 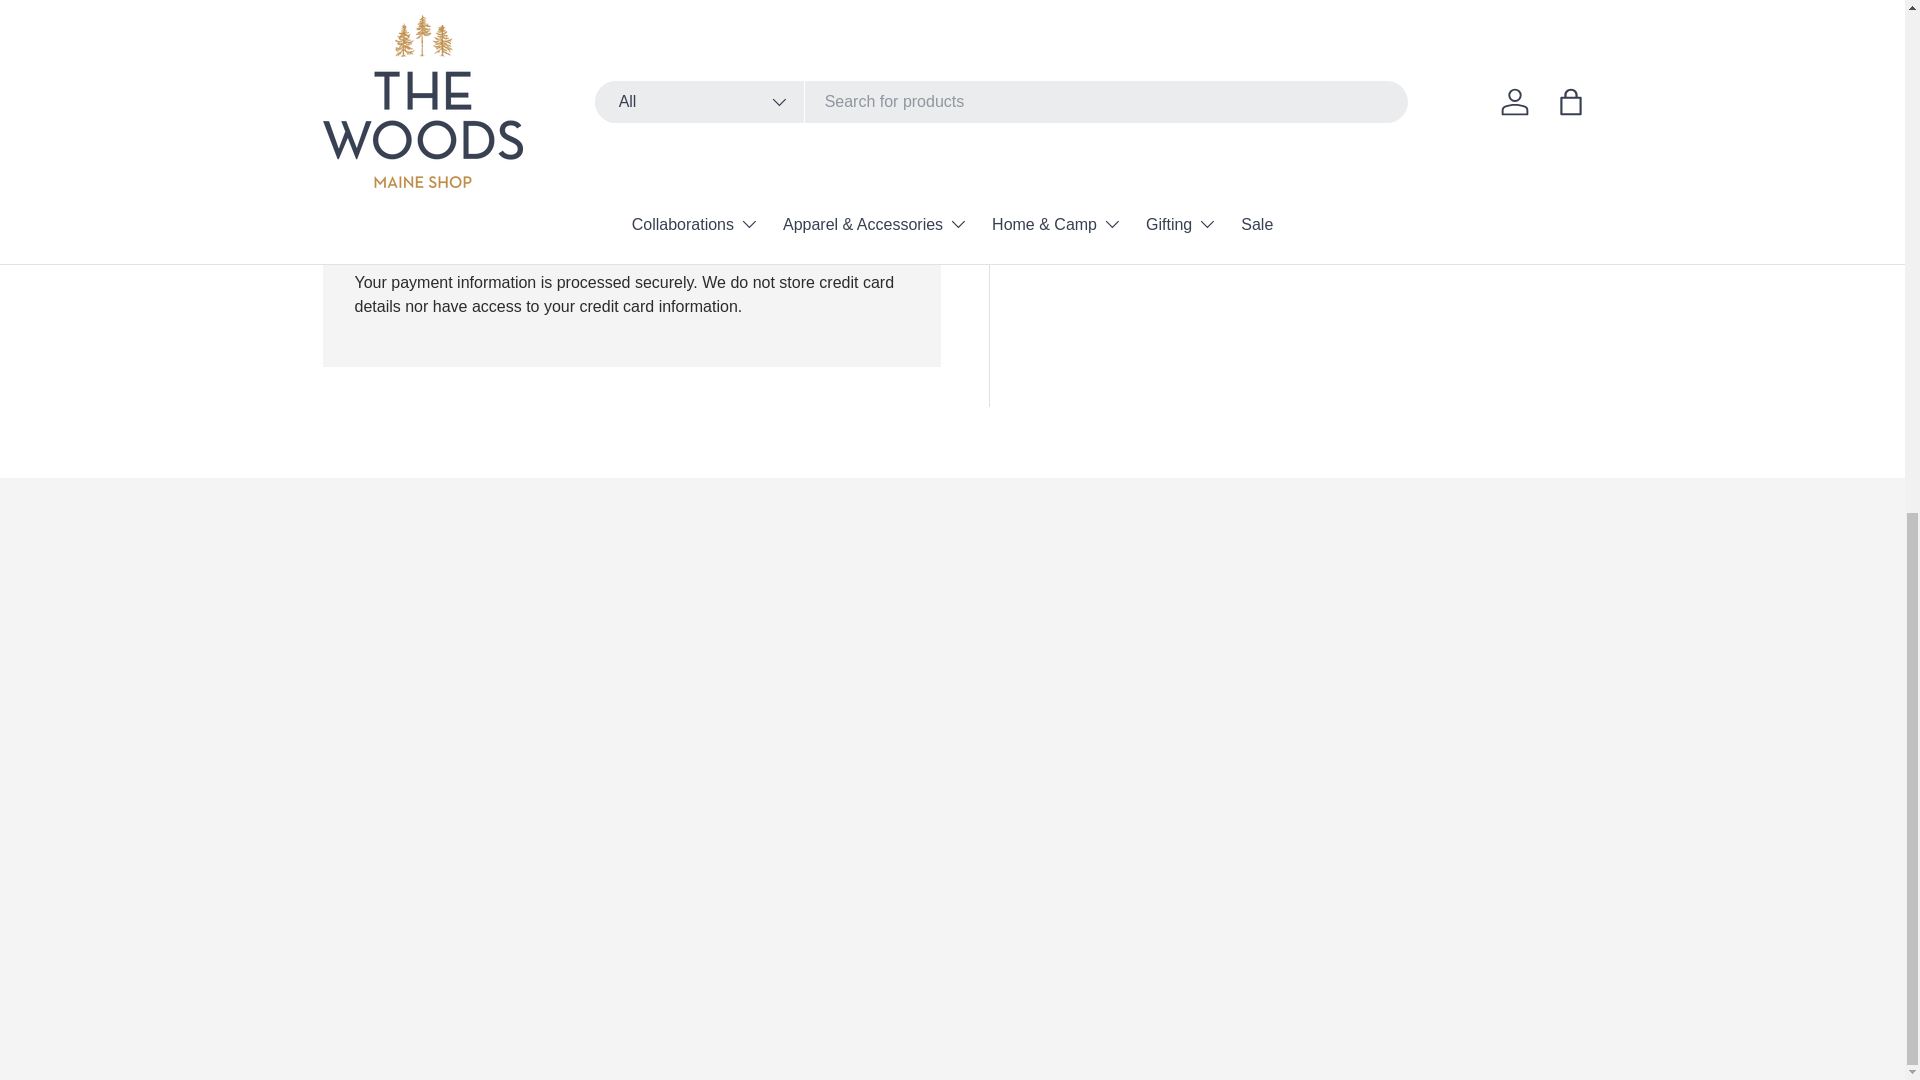 I want to click on Mastercard, so click(x=600, y=236).